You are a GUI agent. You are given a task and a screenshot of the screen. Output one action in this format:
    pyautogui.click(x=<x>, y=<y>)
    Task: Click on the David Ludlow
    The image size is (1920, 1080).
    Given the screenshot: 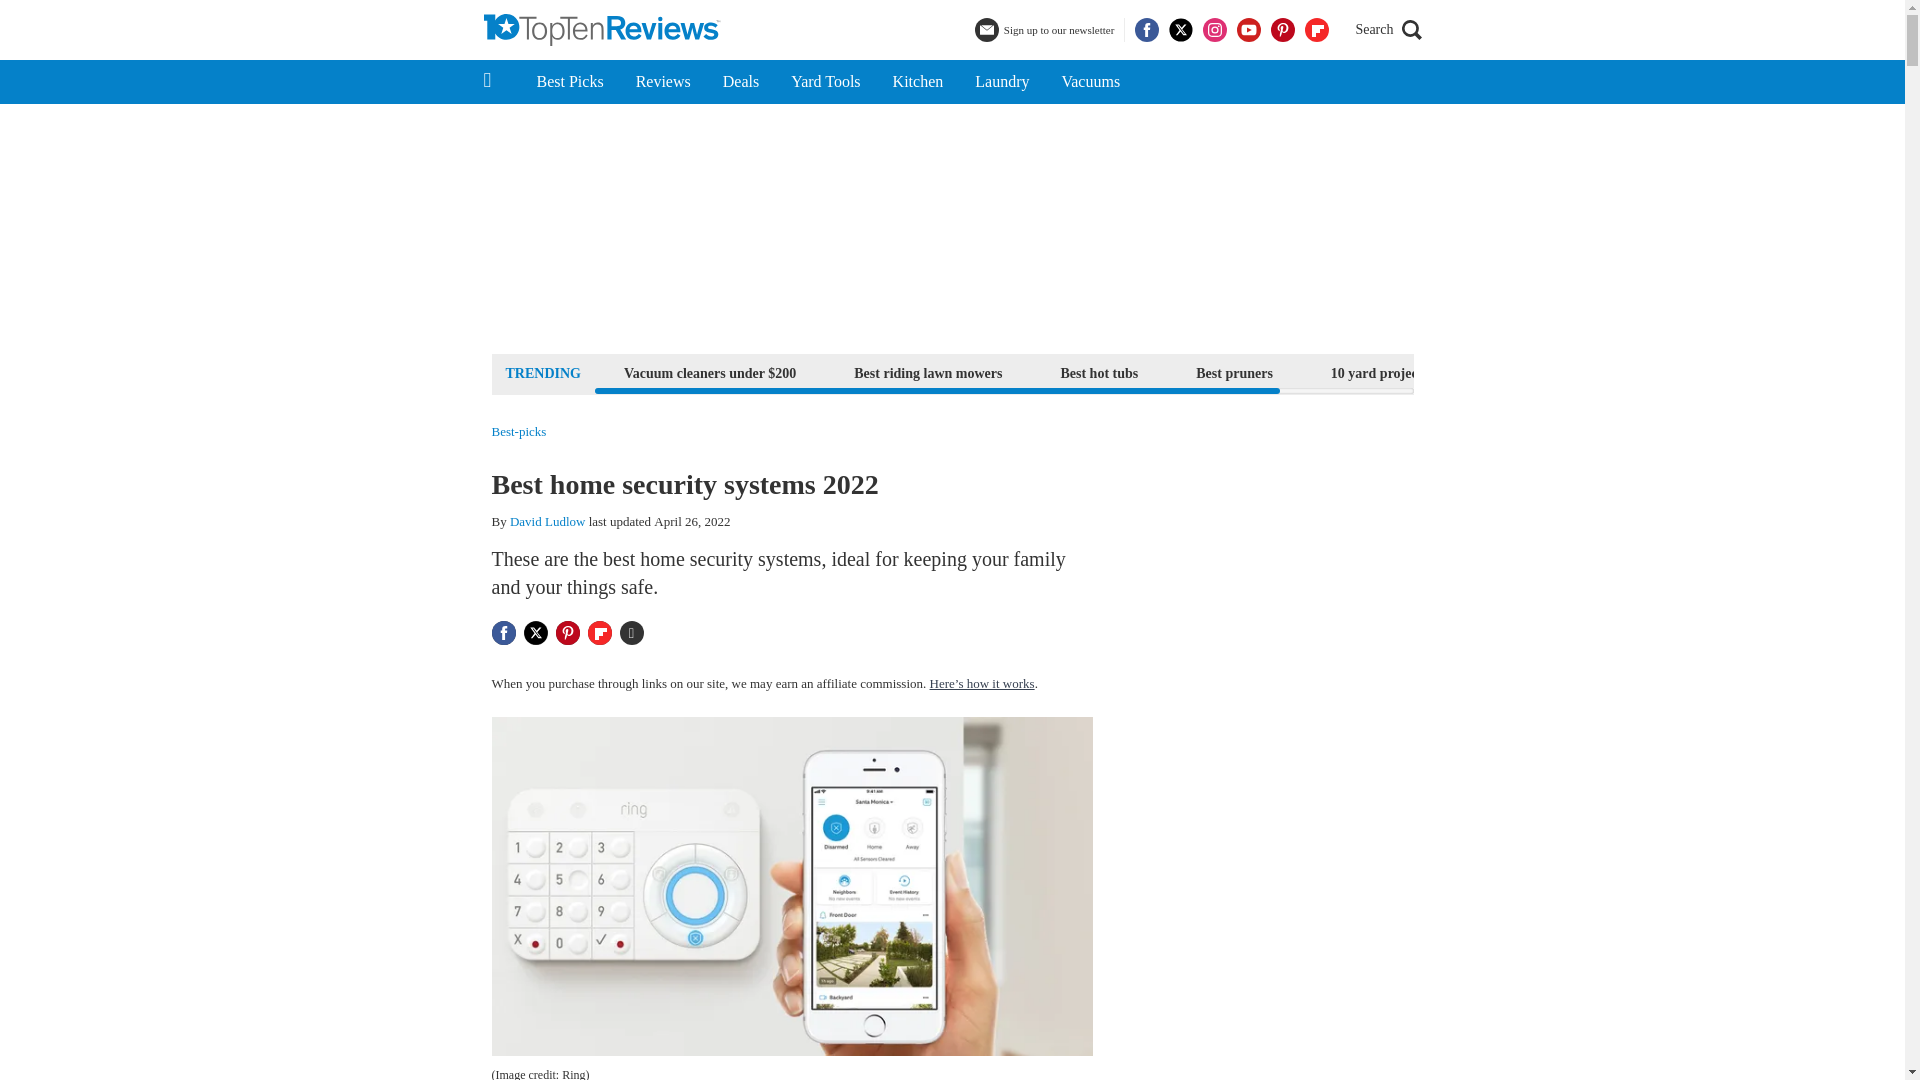 What is the action you would take?
    pyautogui.click(x=548, y=522)
    